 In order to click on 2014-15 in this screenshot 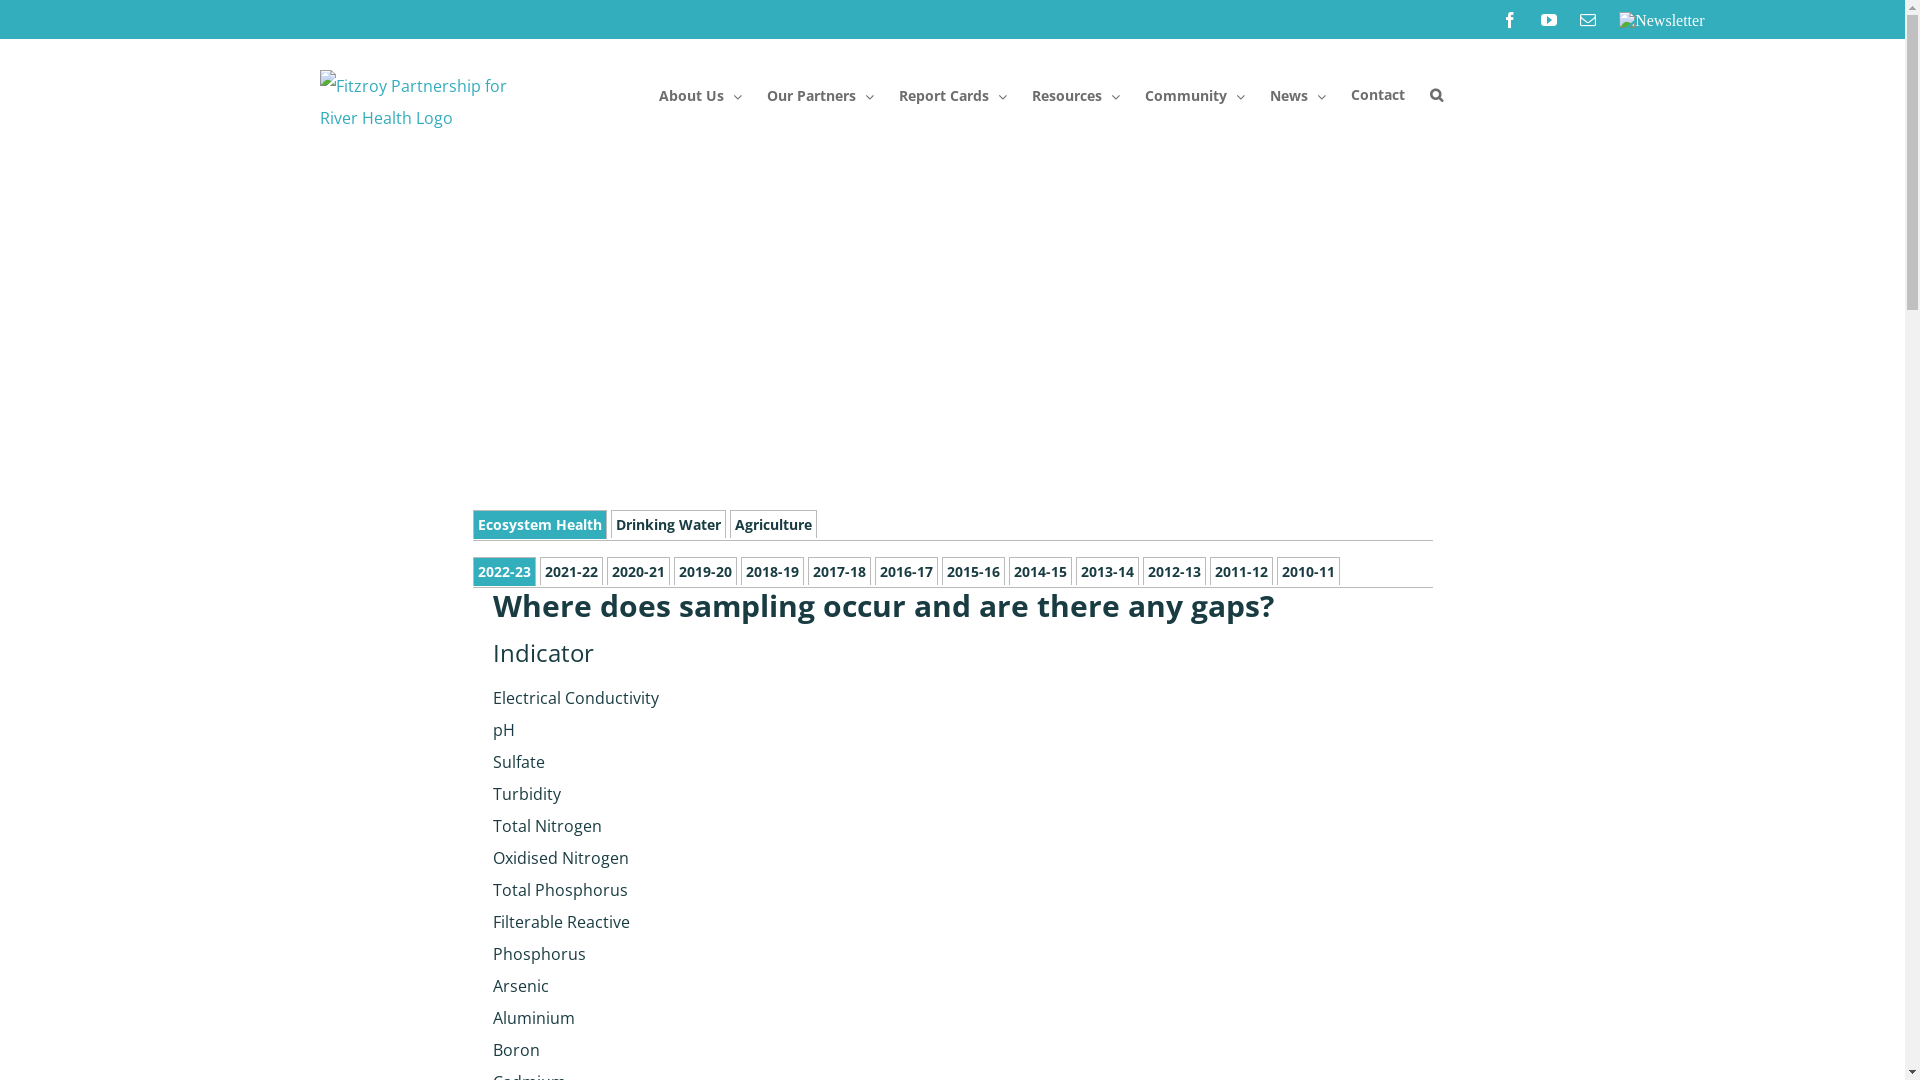, I will do `click(1040, 571)`.